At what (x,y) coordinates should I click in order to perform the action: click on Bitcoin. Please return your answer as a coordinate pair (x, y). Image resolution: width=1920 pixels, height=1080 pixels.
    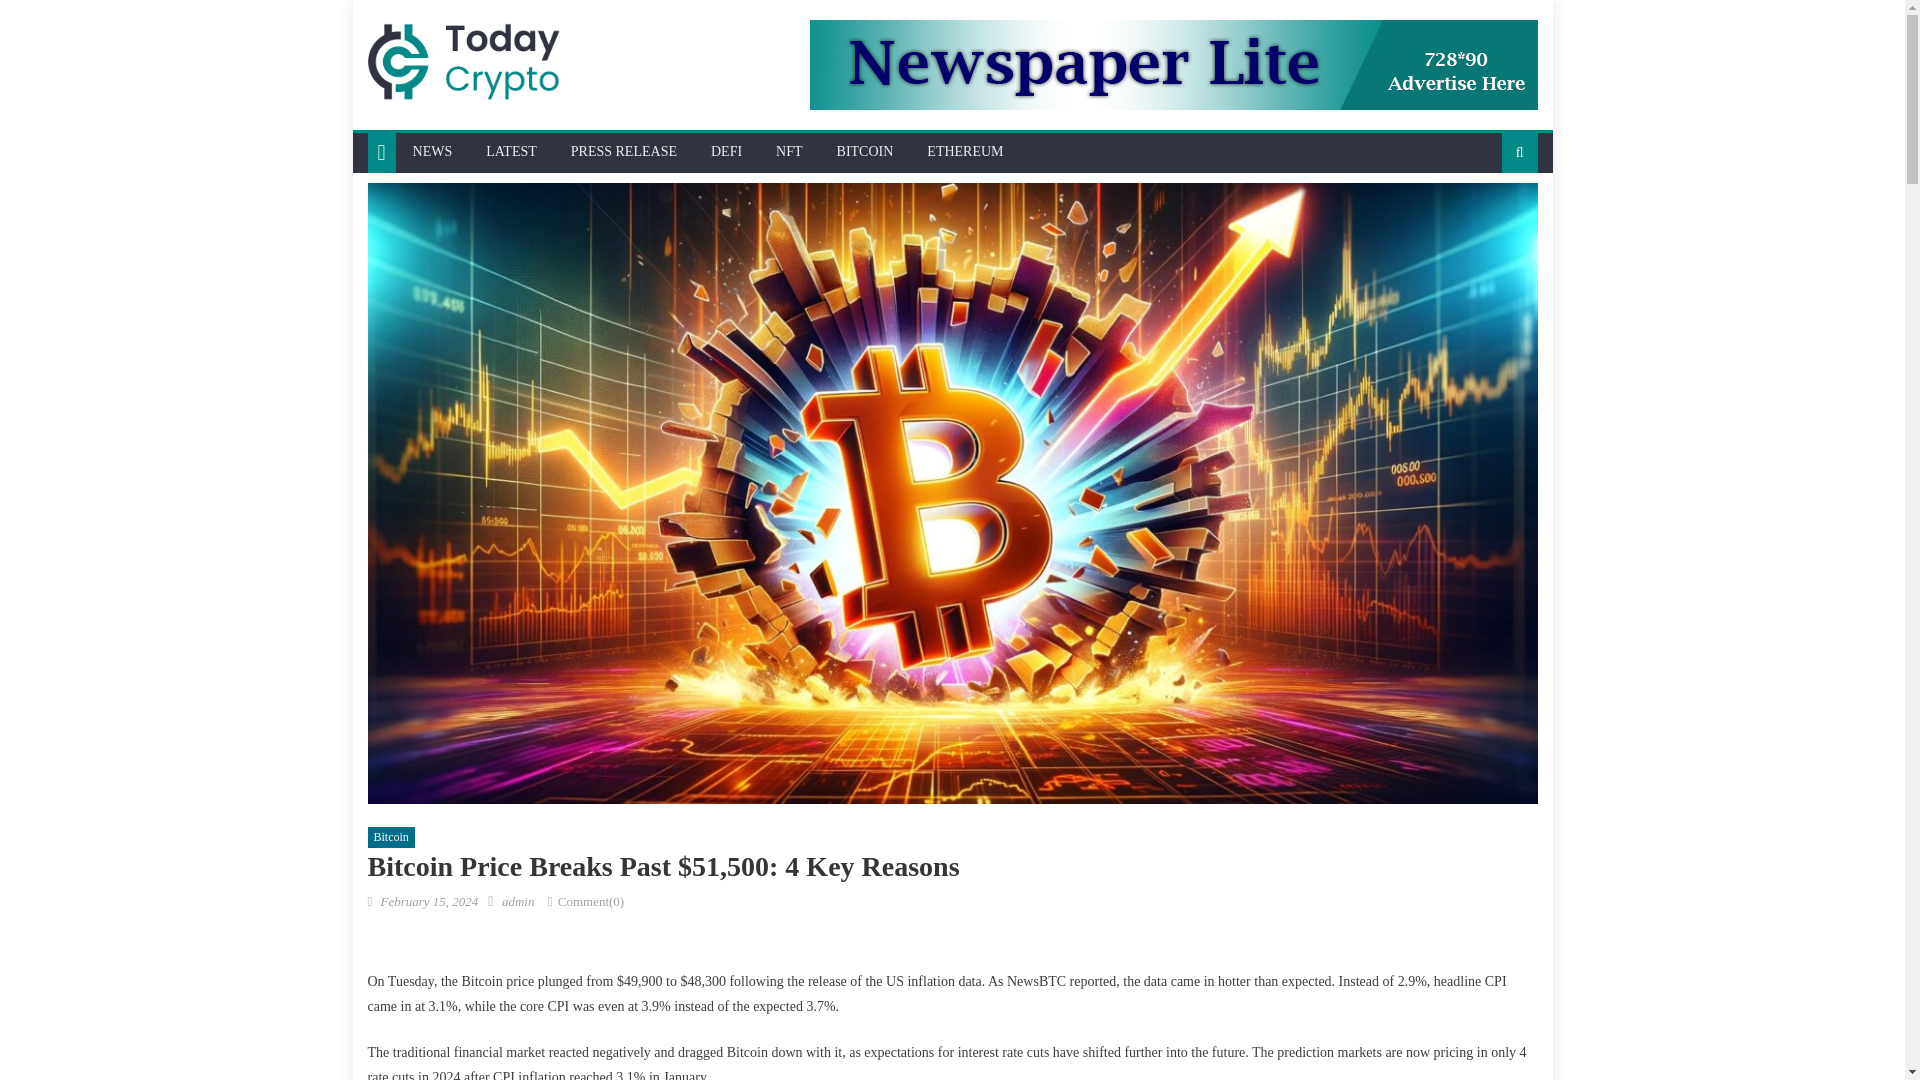
    Looking at the image, I should click on (391, 838).